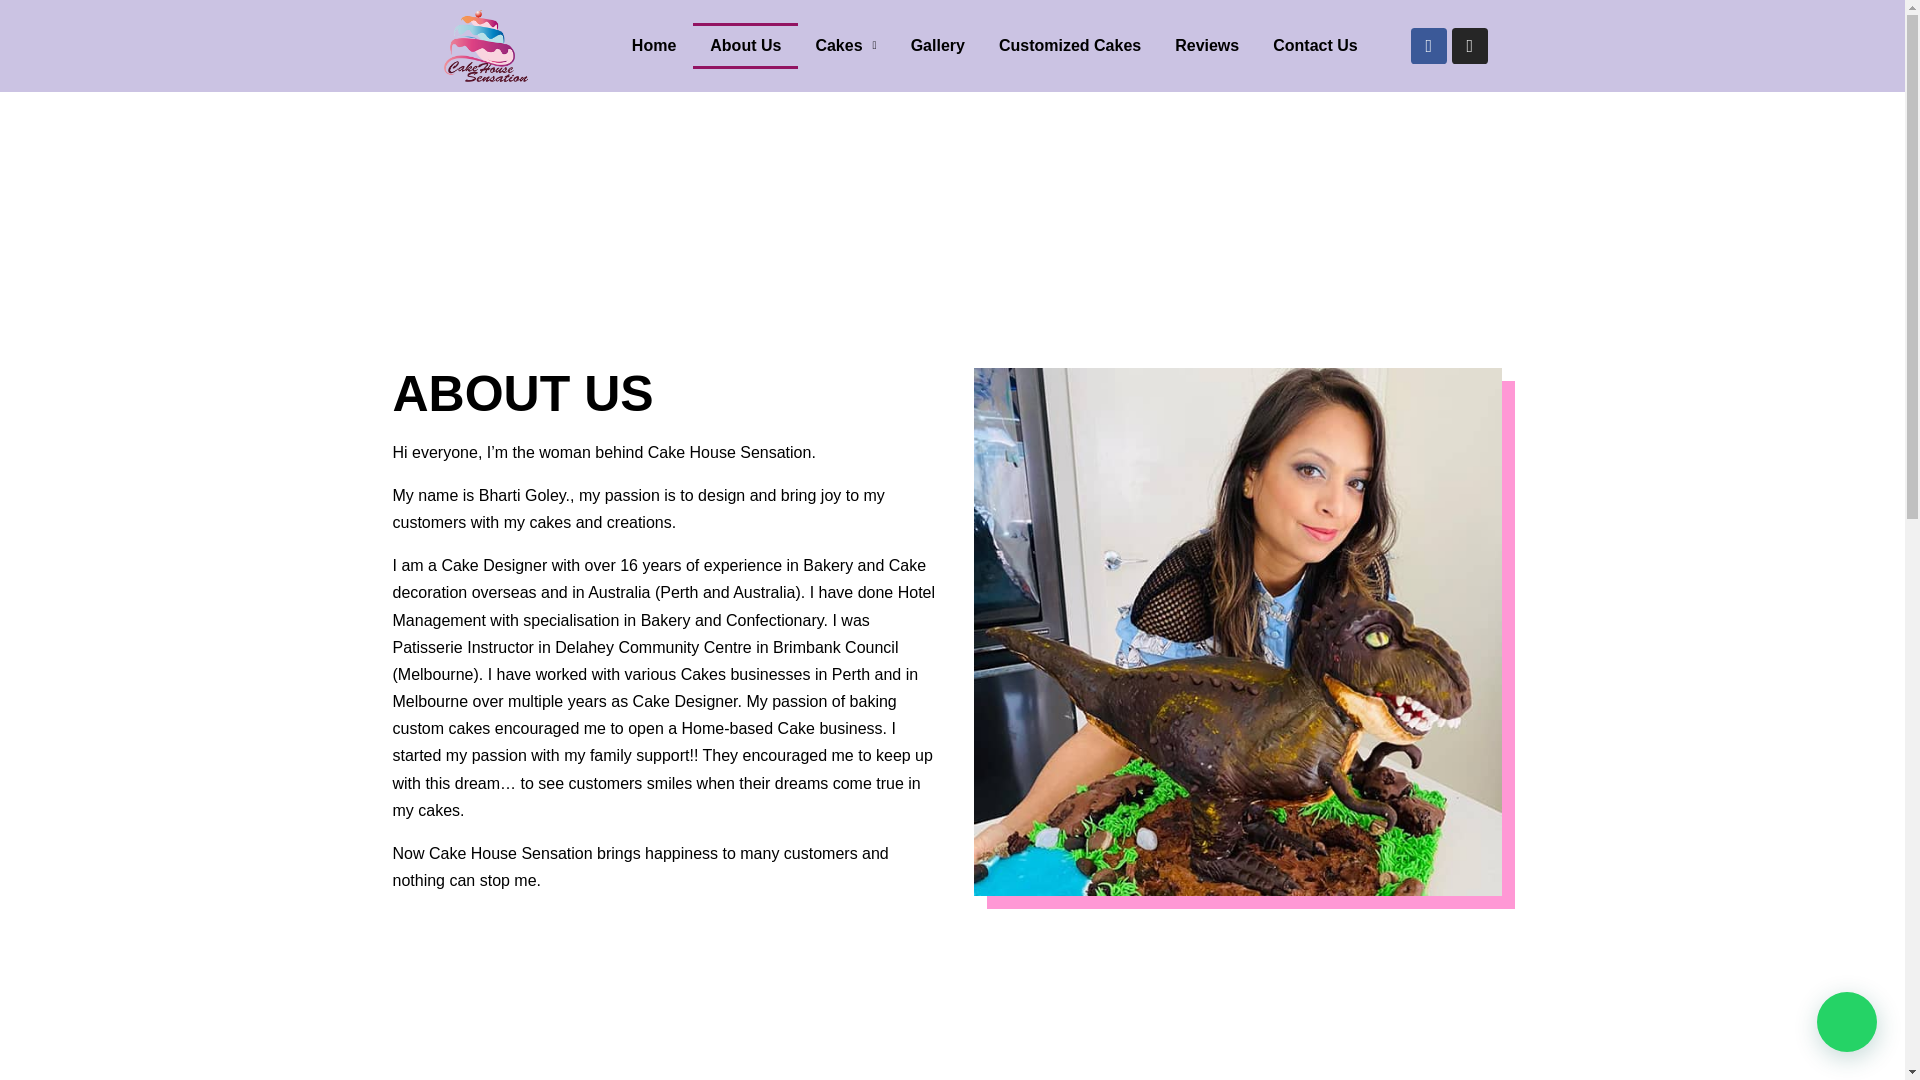 This screenshot has width=1920, height=1080. Describe the element at coordinates (1314, 46) in the screenshot. I see `Contact Us` at that location.